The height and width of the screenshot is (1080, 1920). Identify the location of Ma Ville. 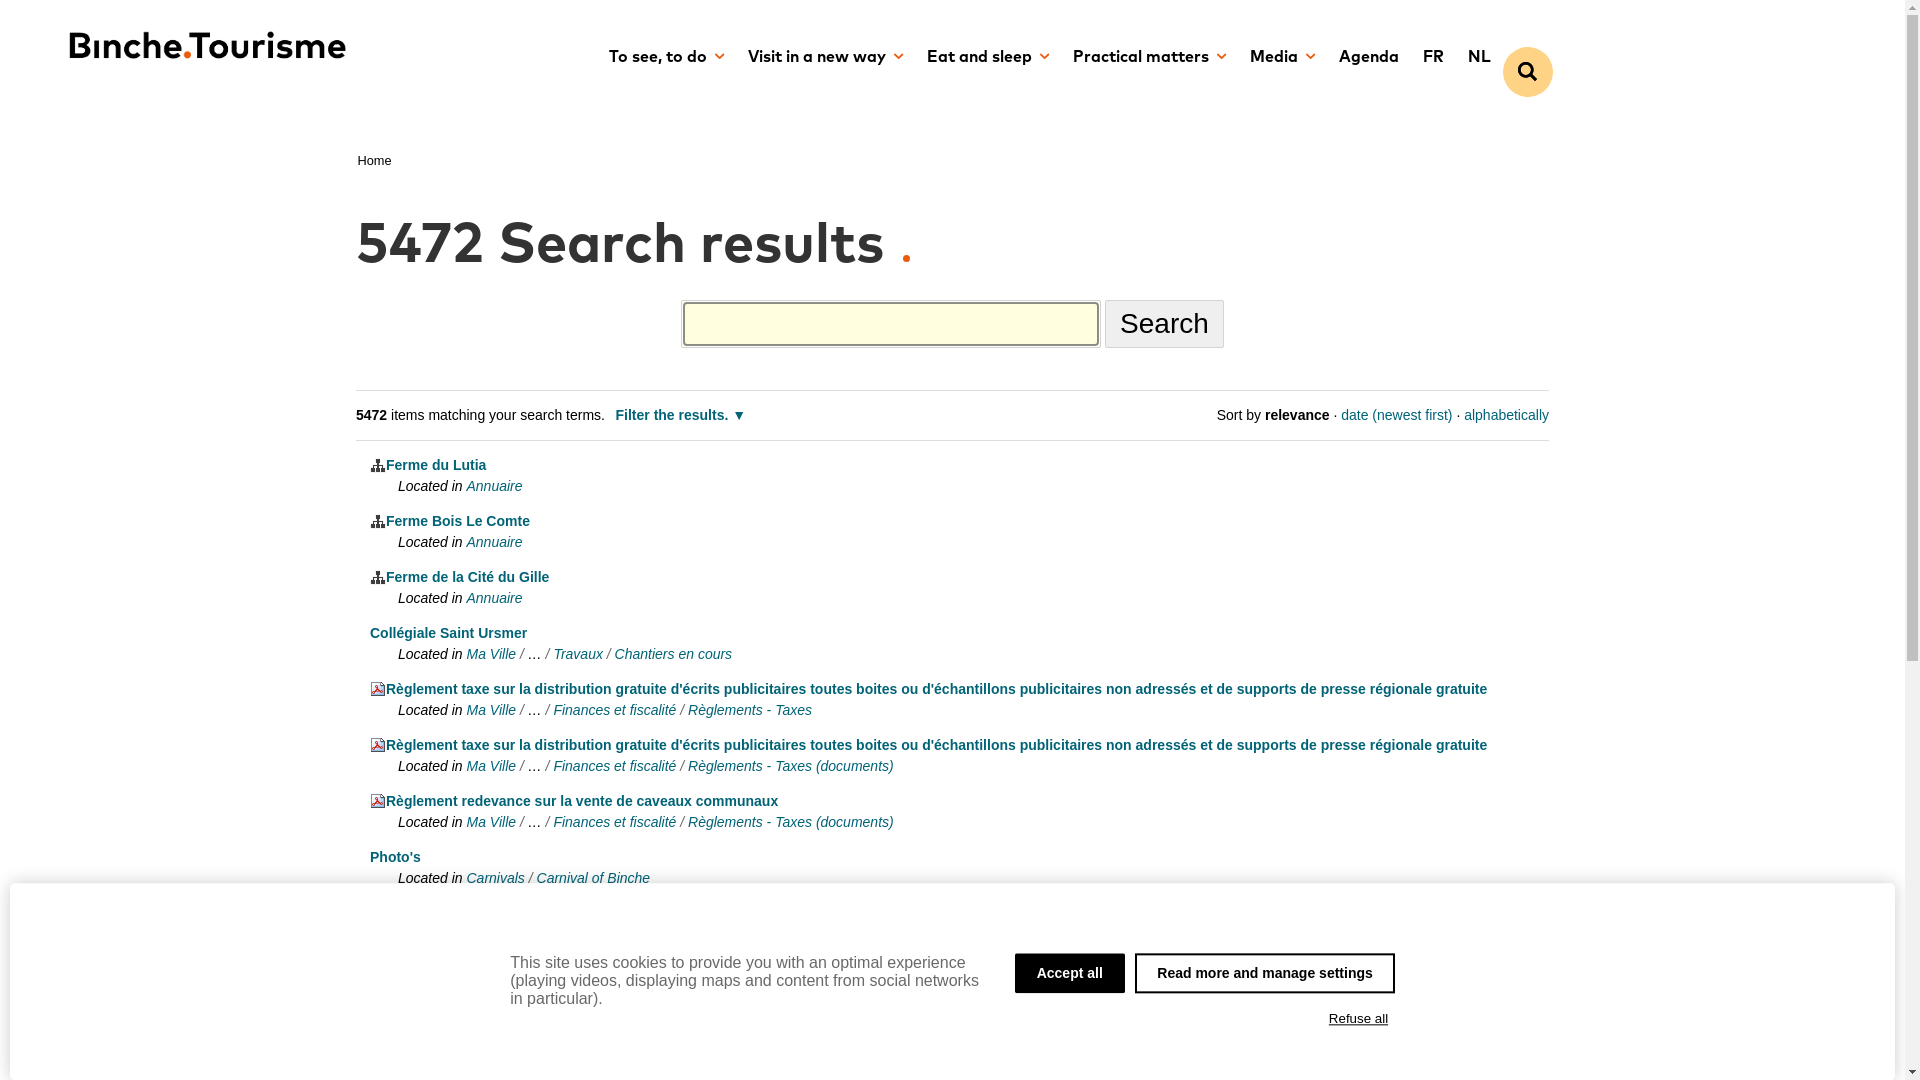
(491, 822).